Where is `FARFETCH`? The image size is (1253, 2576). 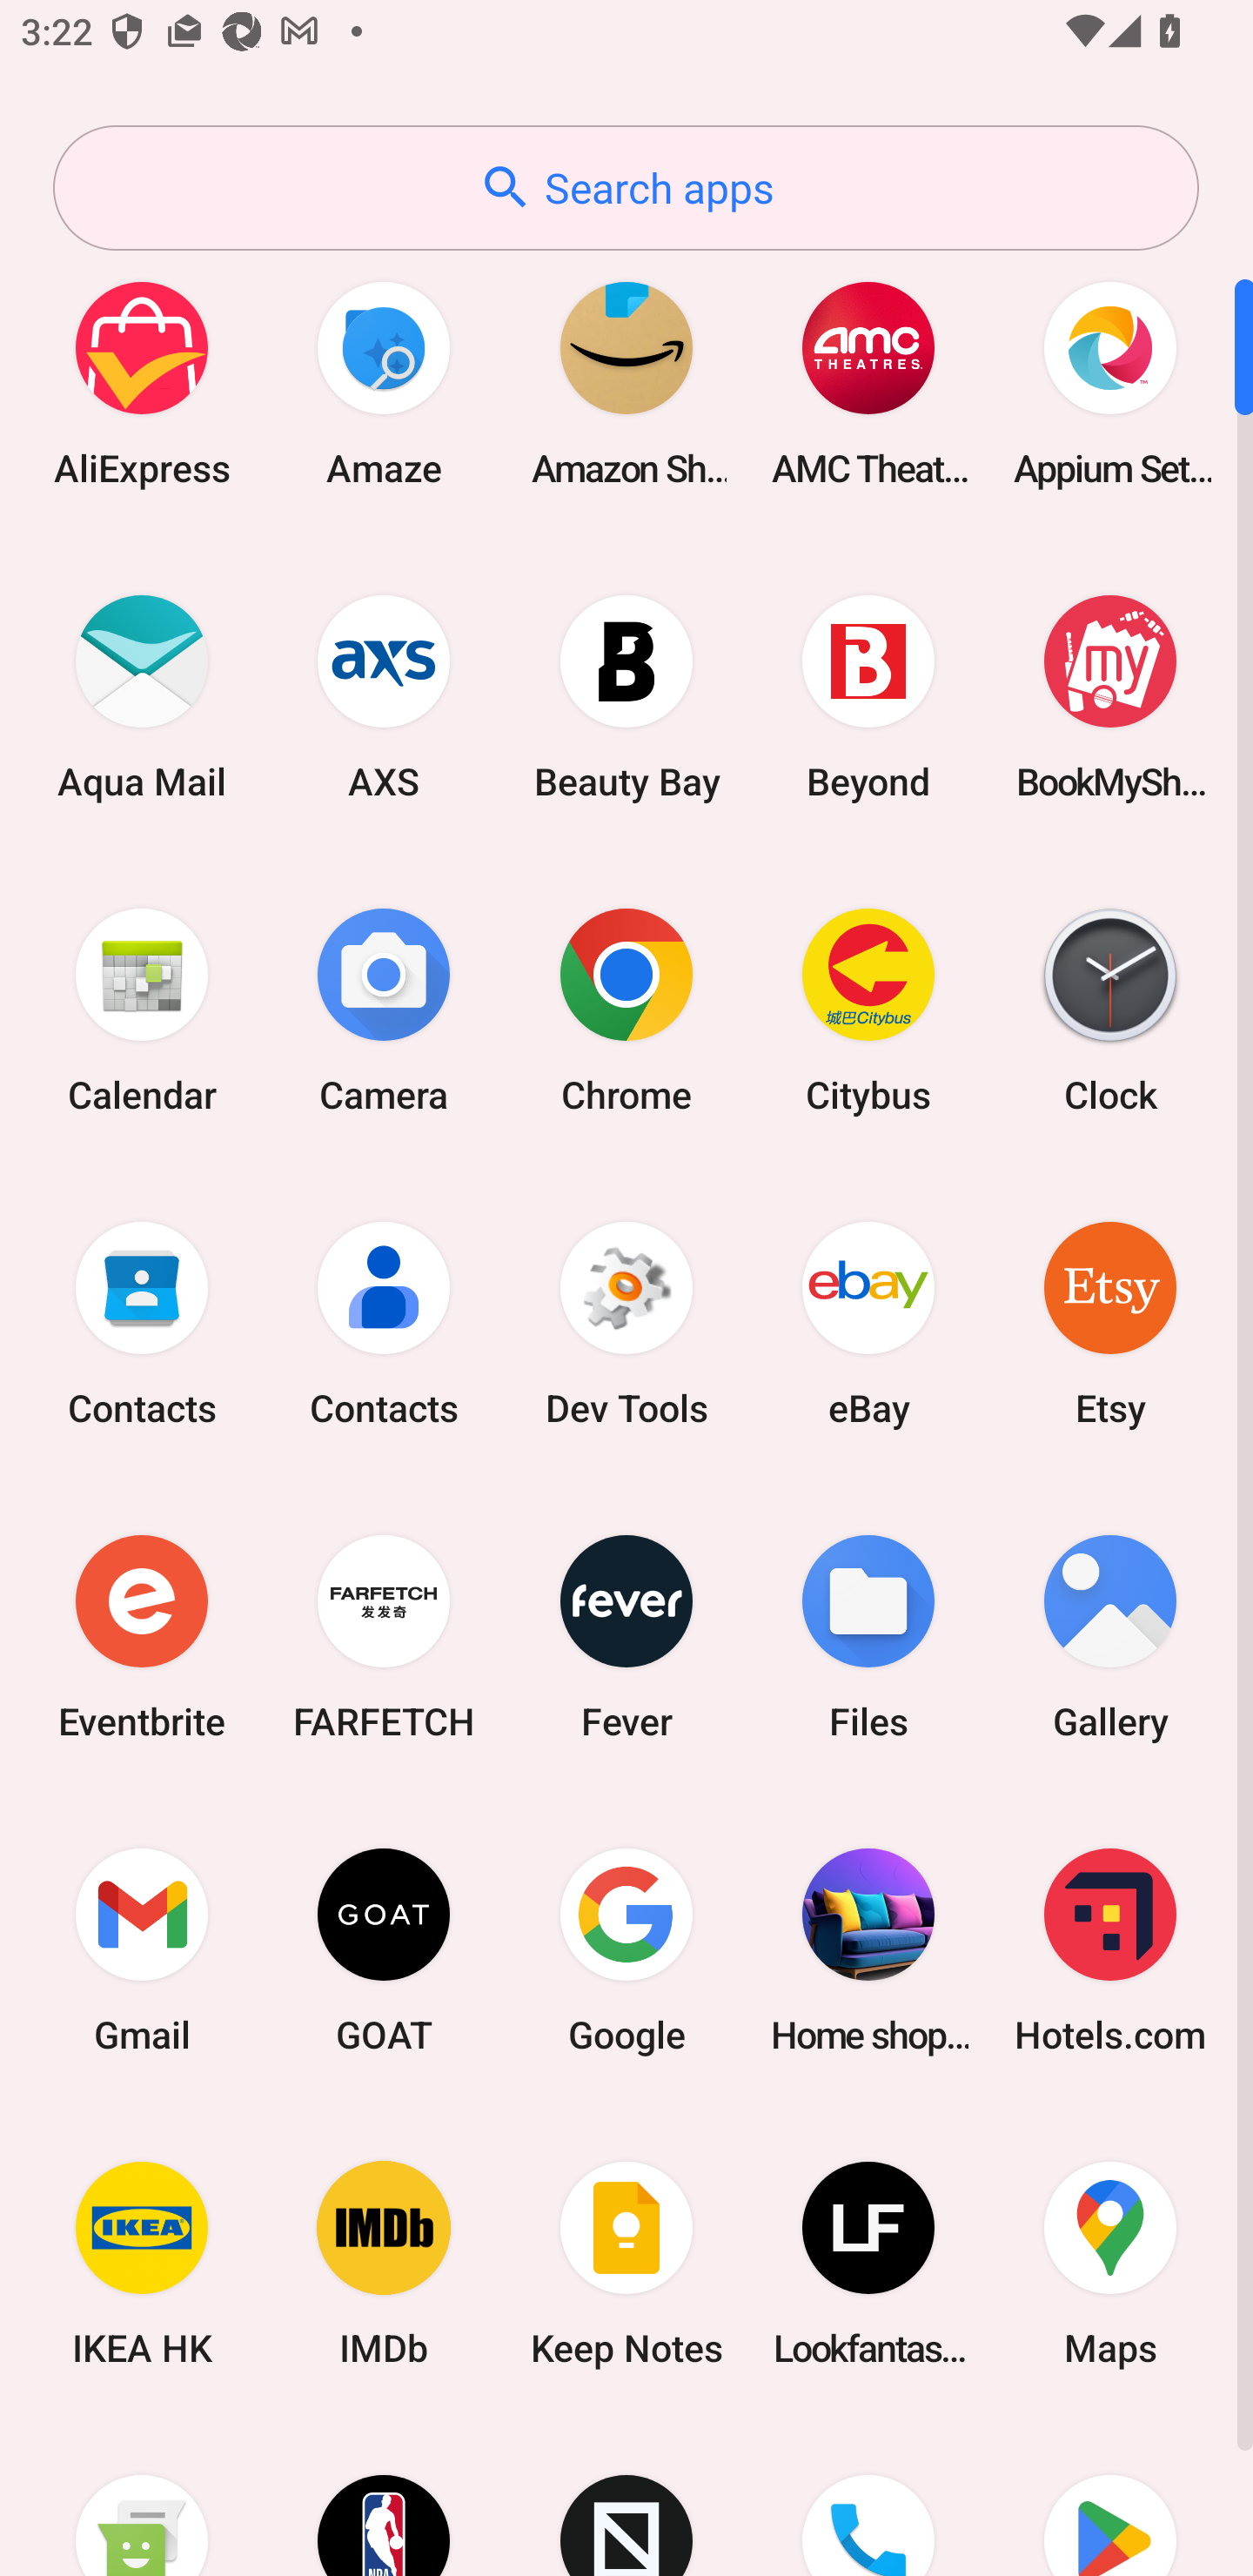 FARFETCH is located at coordinates (384, 1636).